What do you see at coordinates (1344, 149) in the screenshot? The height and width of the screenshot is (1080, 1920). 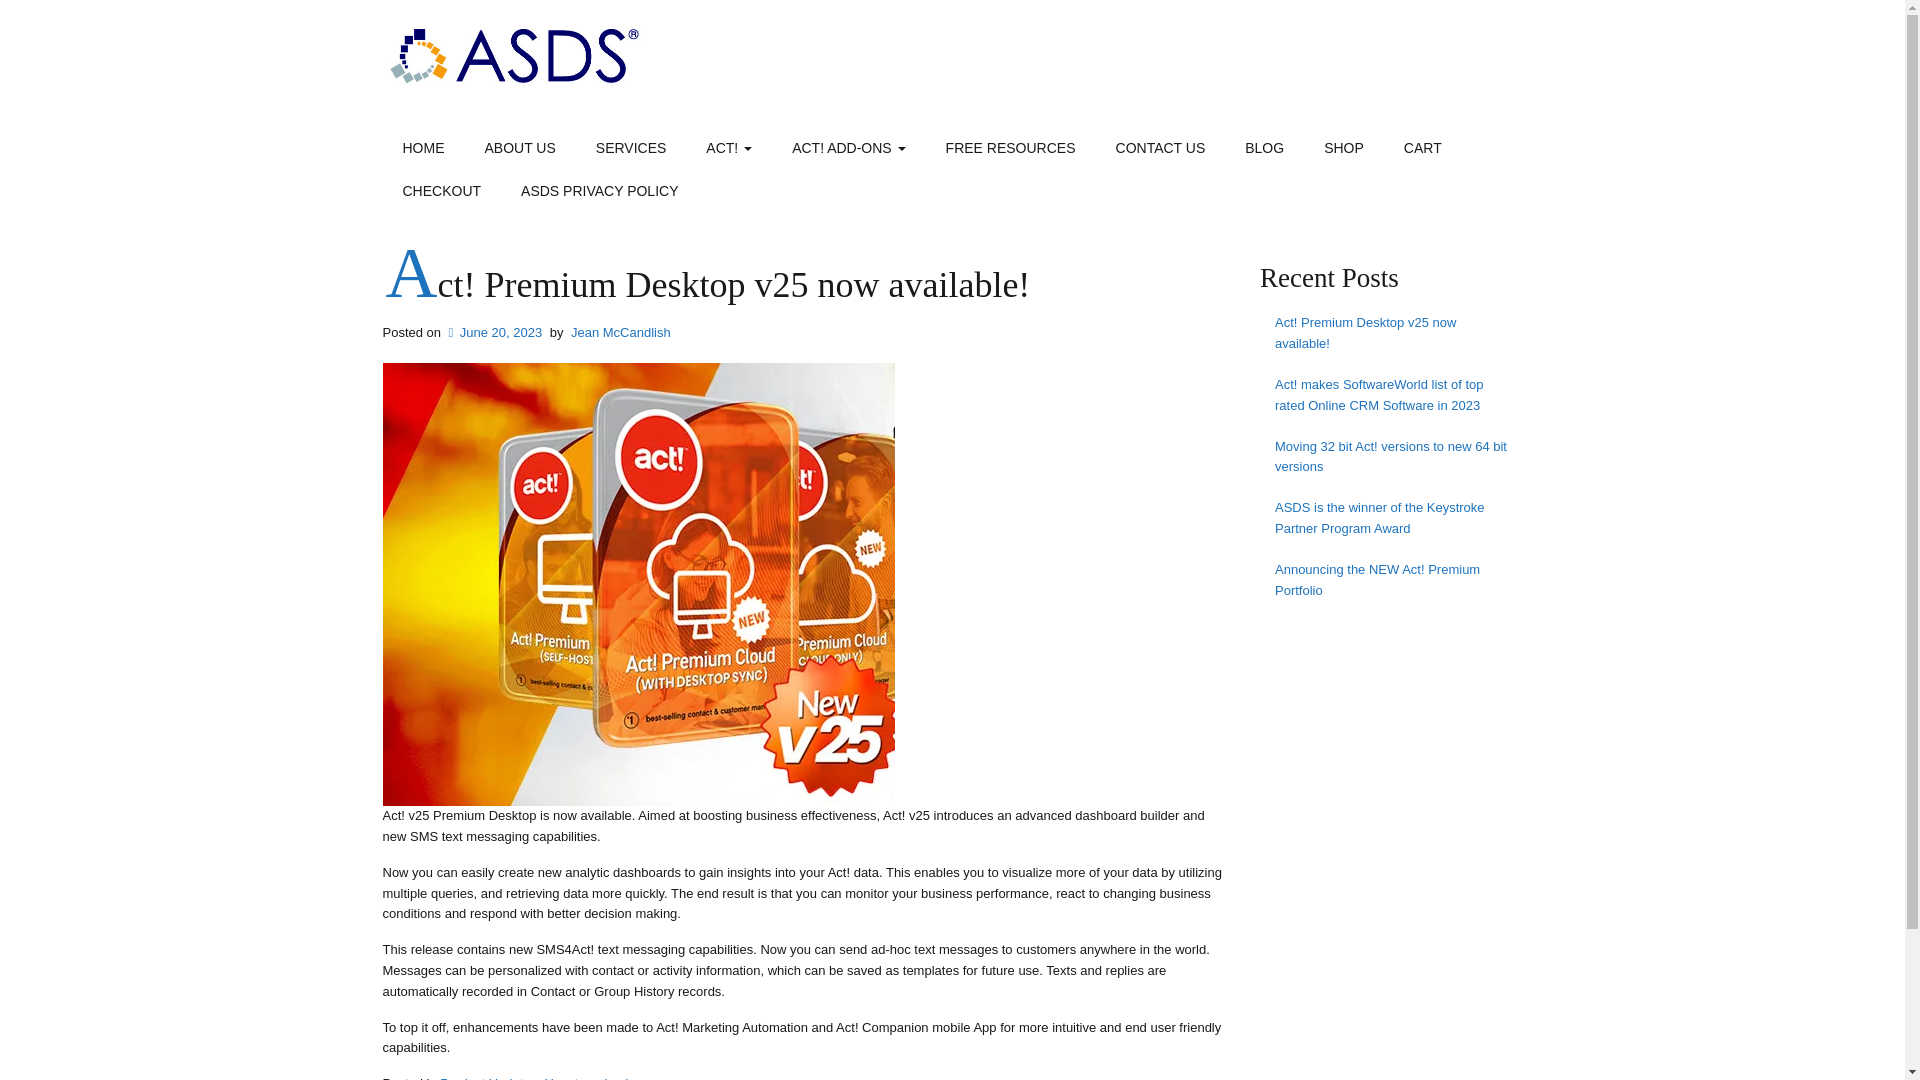 I see `SHOP` at bounding box center [1344, 149].